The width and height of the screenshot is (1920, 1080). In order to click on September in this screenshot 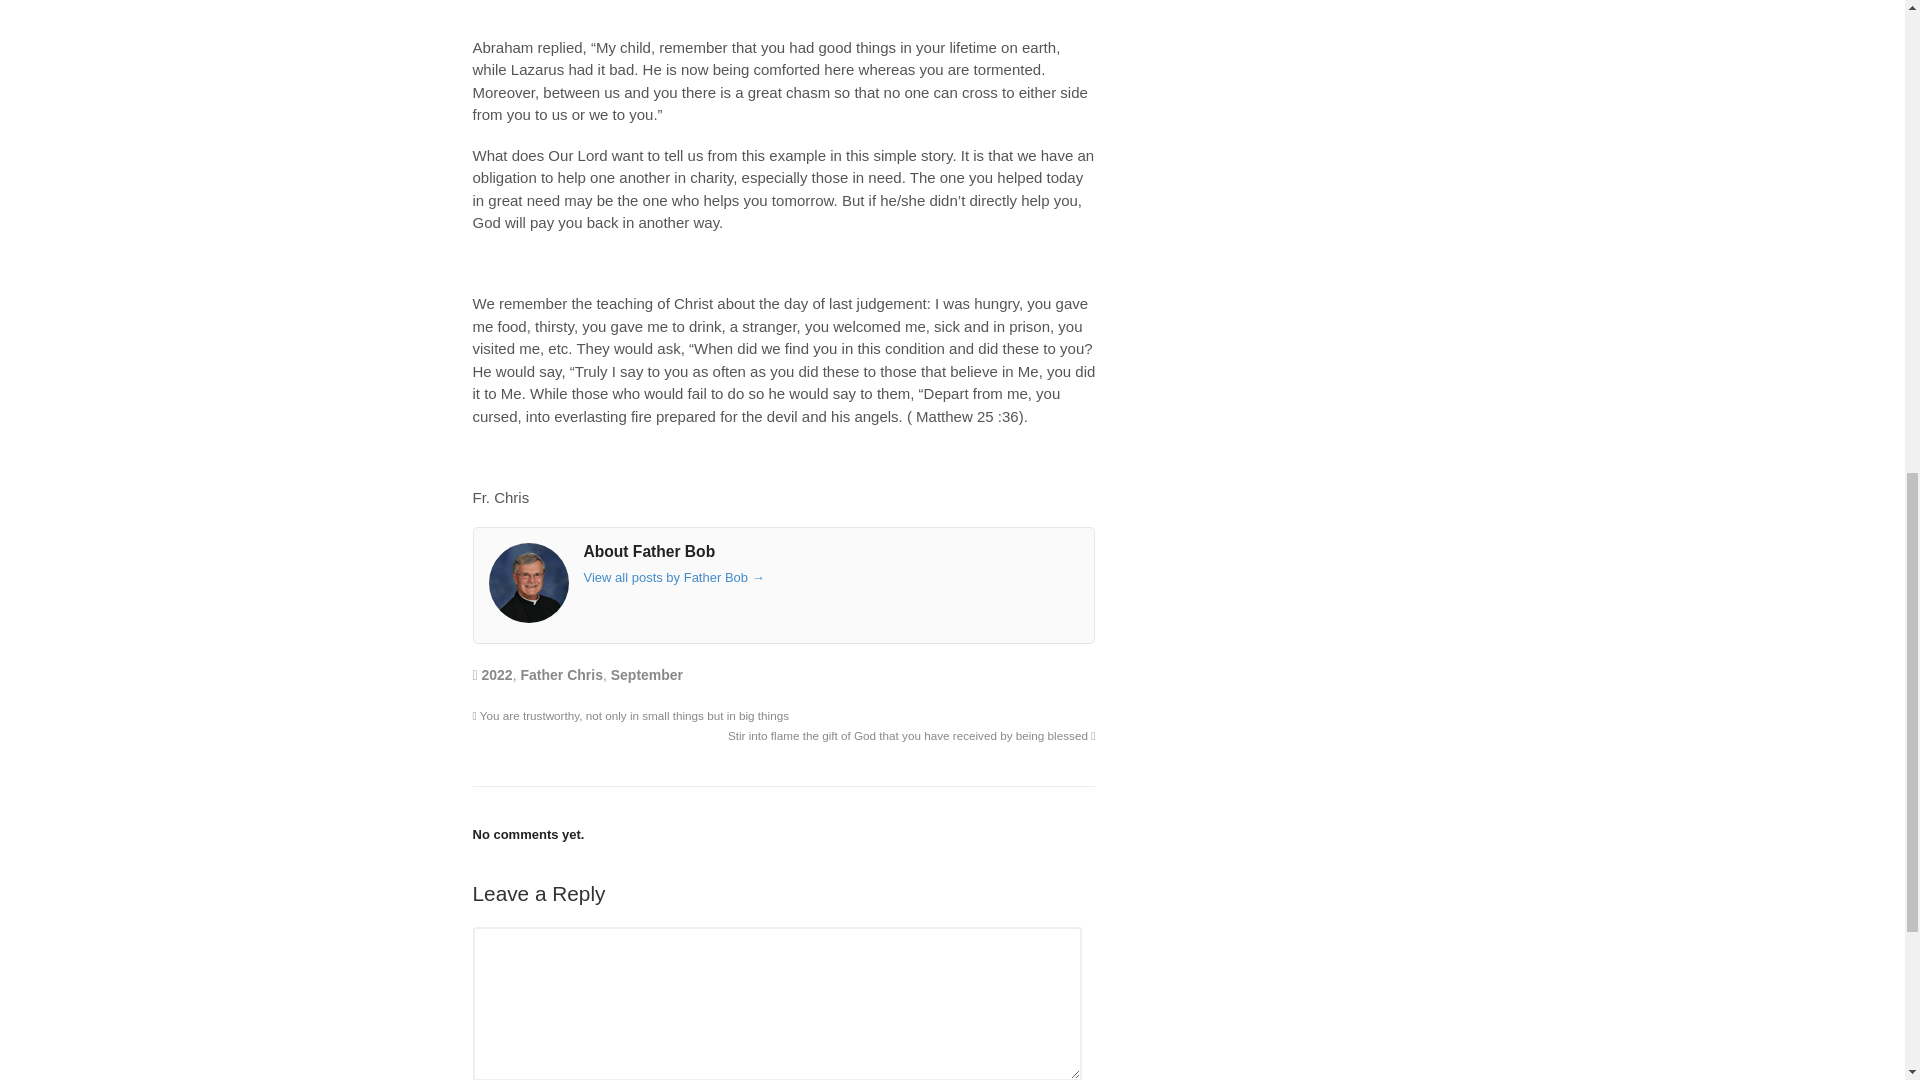, I will do `click(646, 674)`.